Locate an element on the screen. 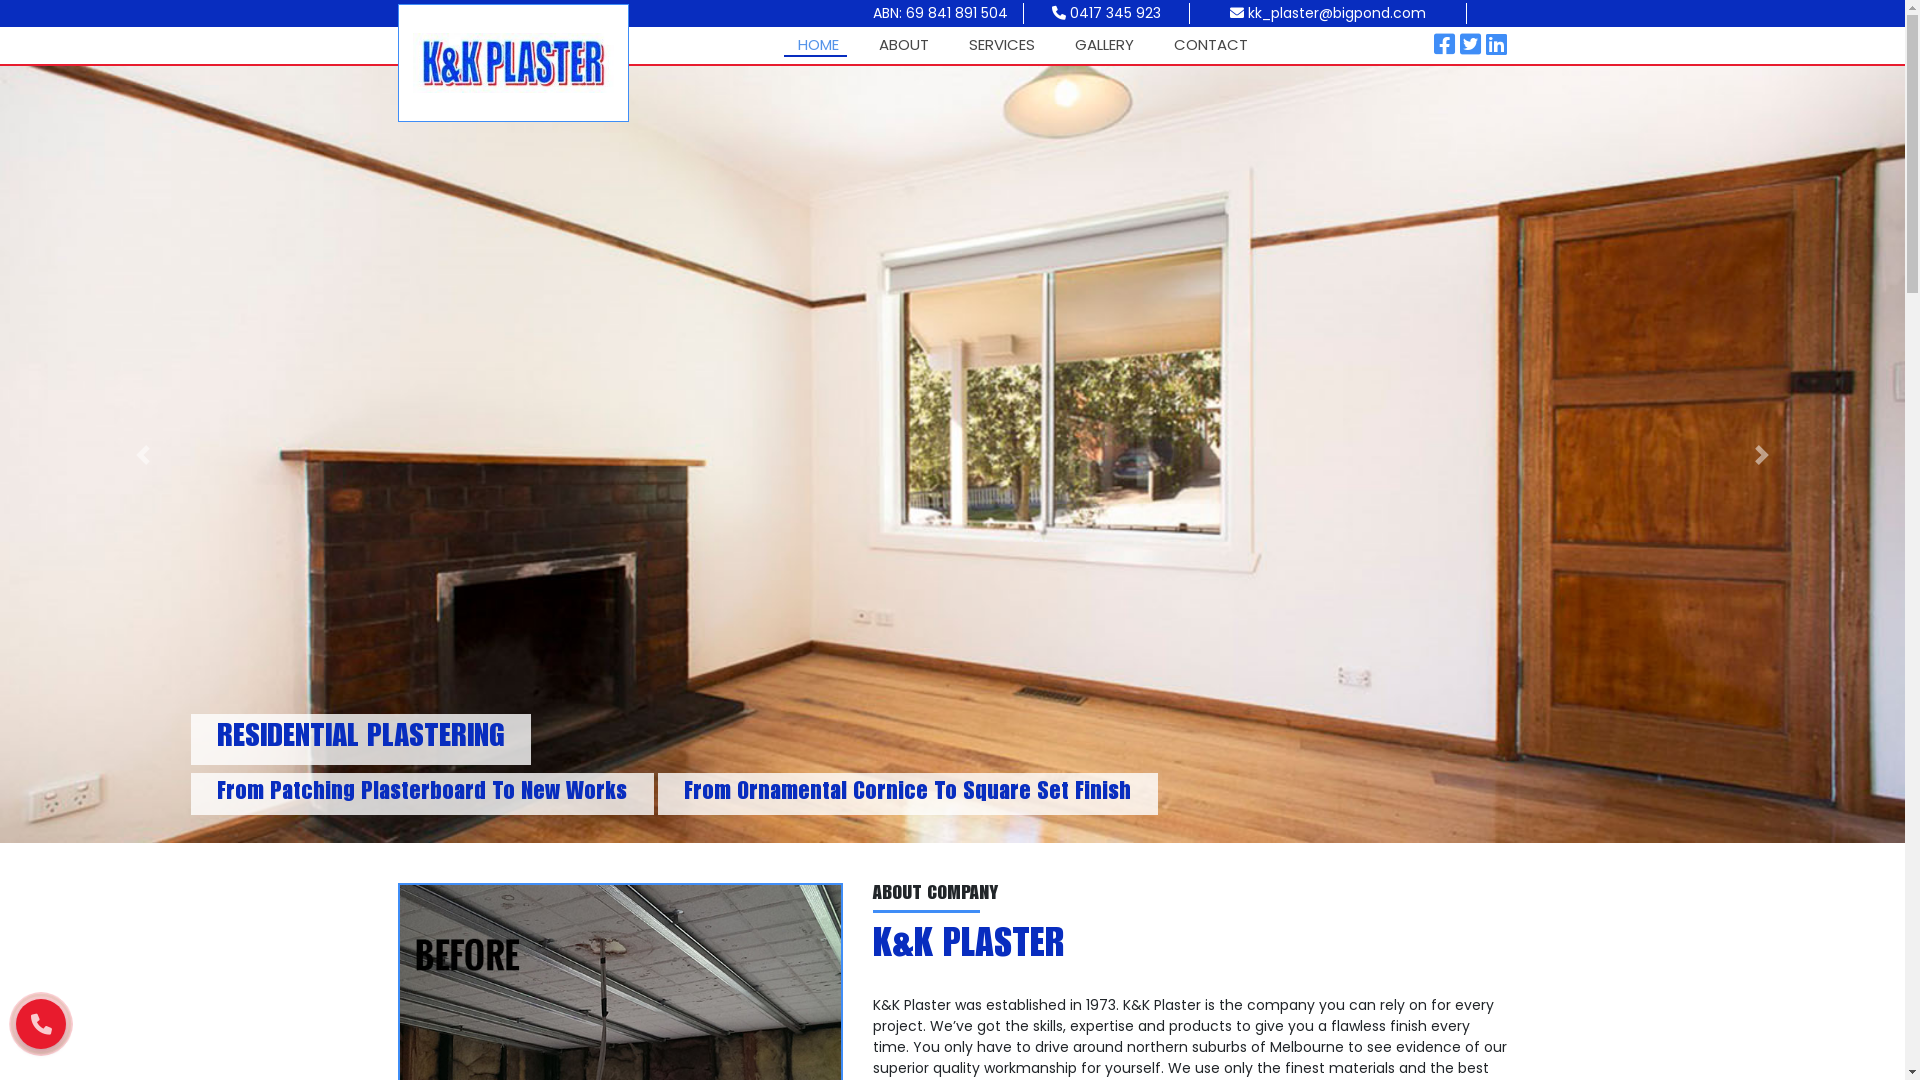  1
2 is located at coordinates (41, 1039).